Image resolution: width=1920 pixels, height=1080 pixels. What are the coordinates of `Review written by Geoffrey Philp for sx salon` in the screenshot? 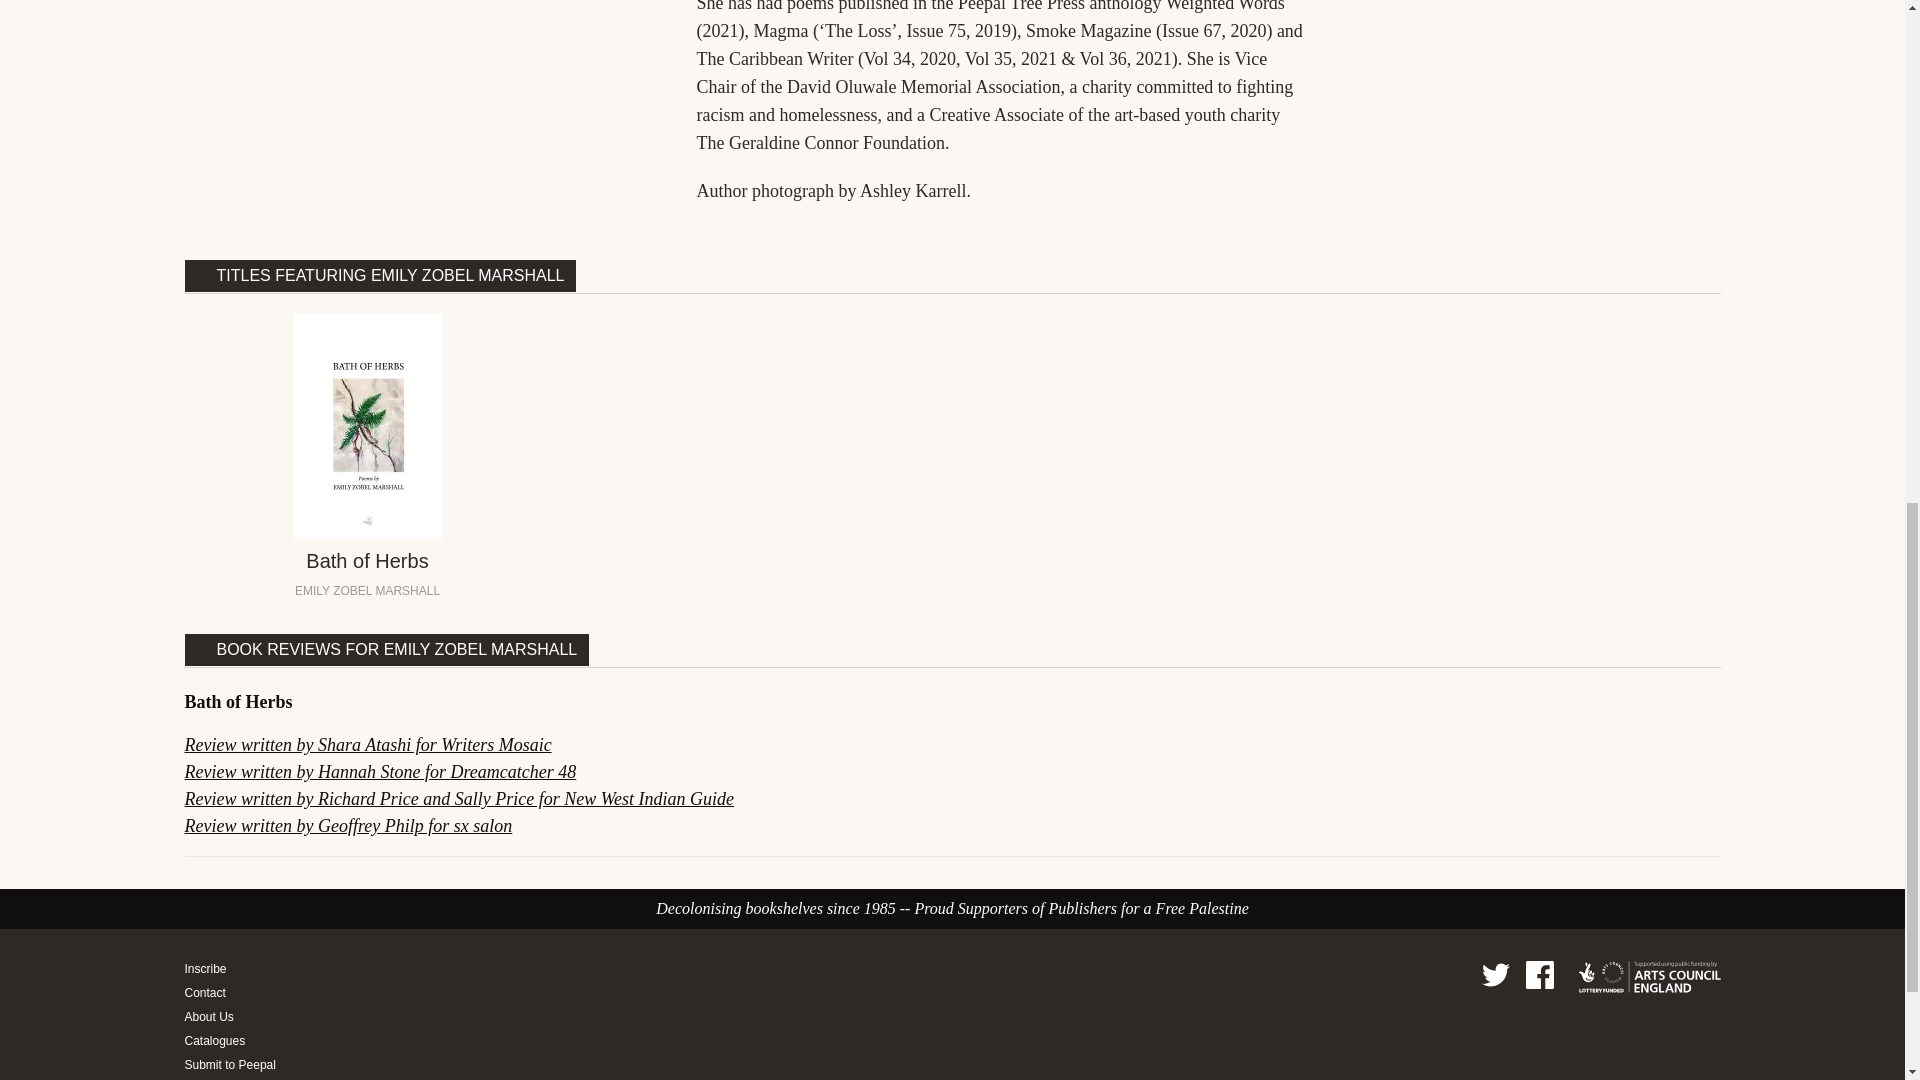 It's located at (348, 826).